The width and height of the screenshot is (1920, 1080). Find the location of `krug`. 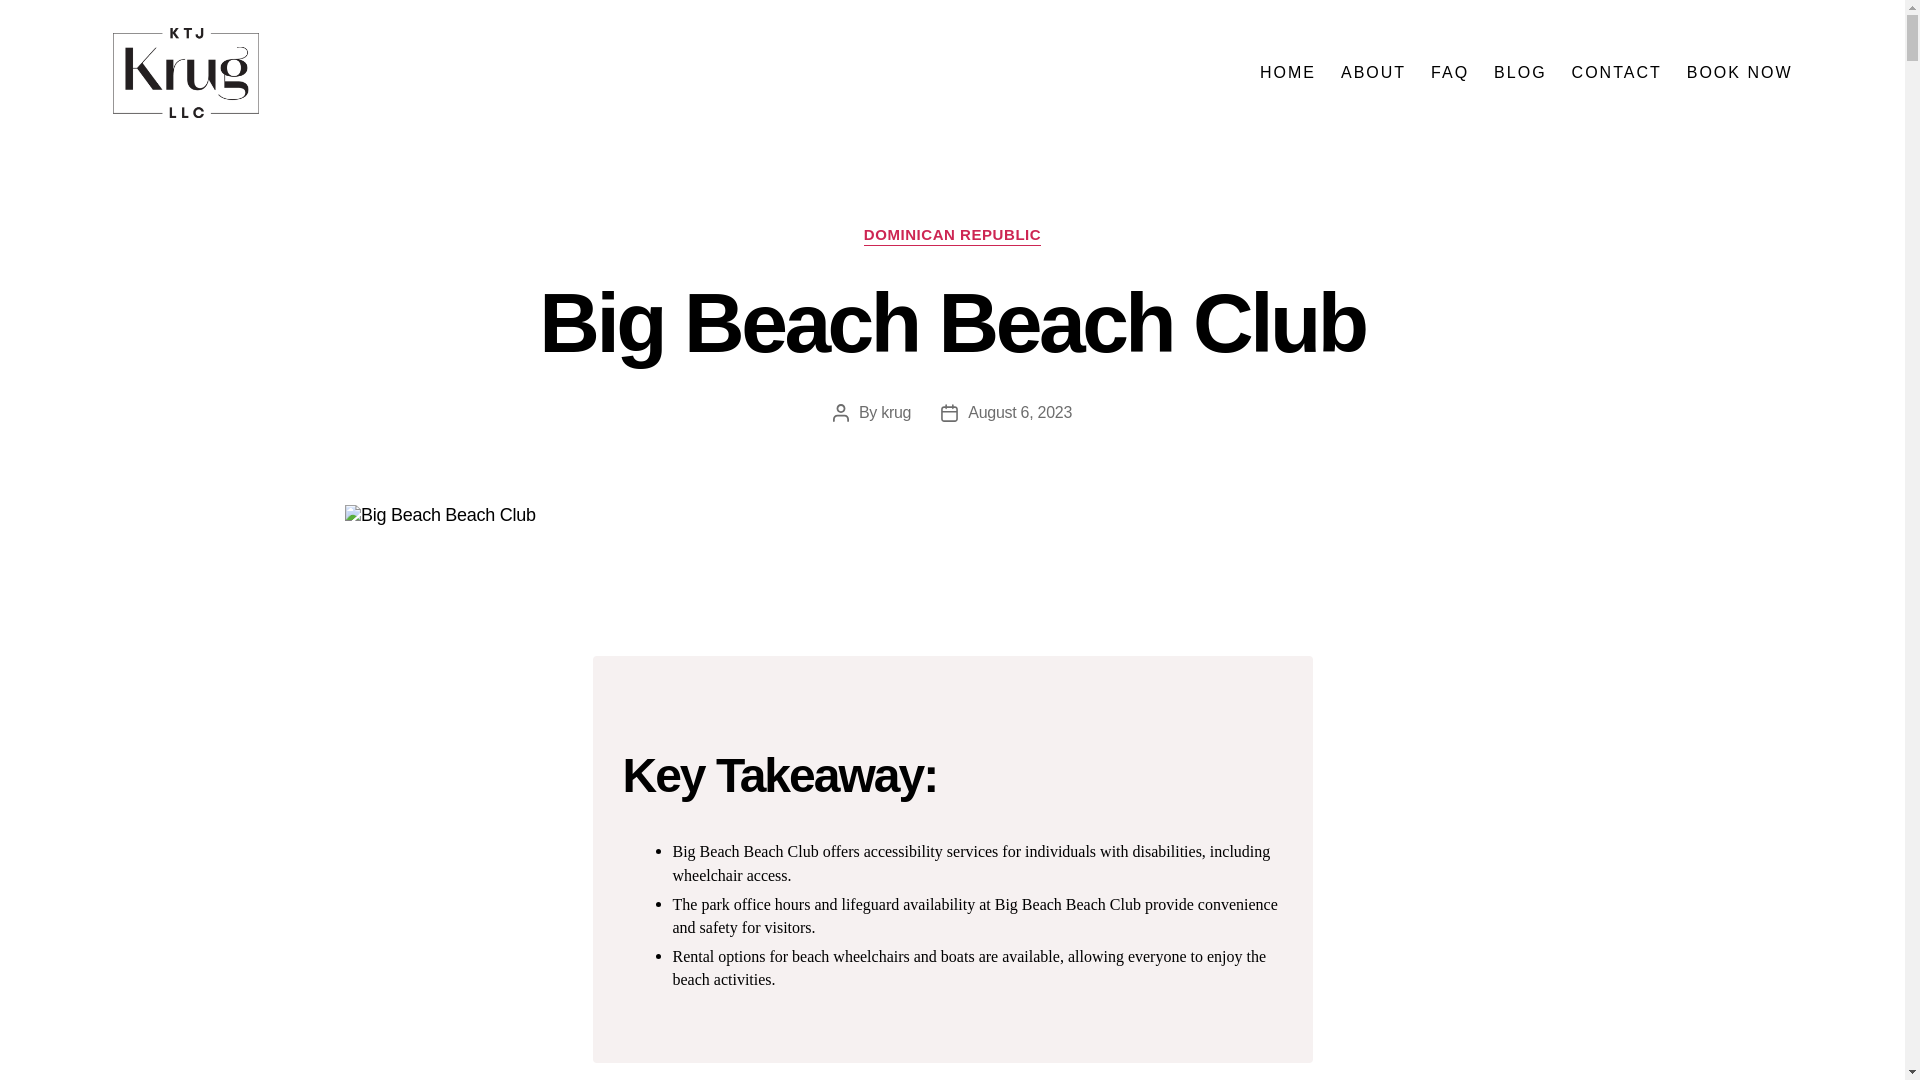

krug is located at coordinates (896, 412).